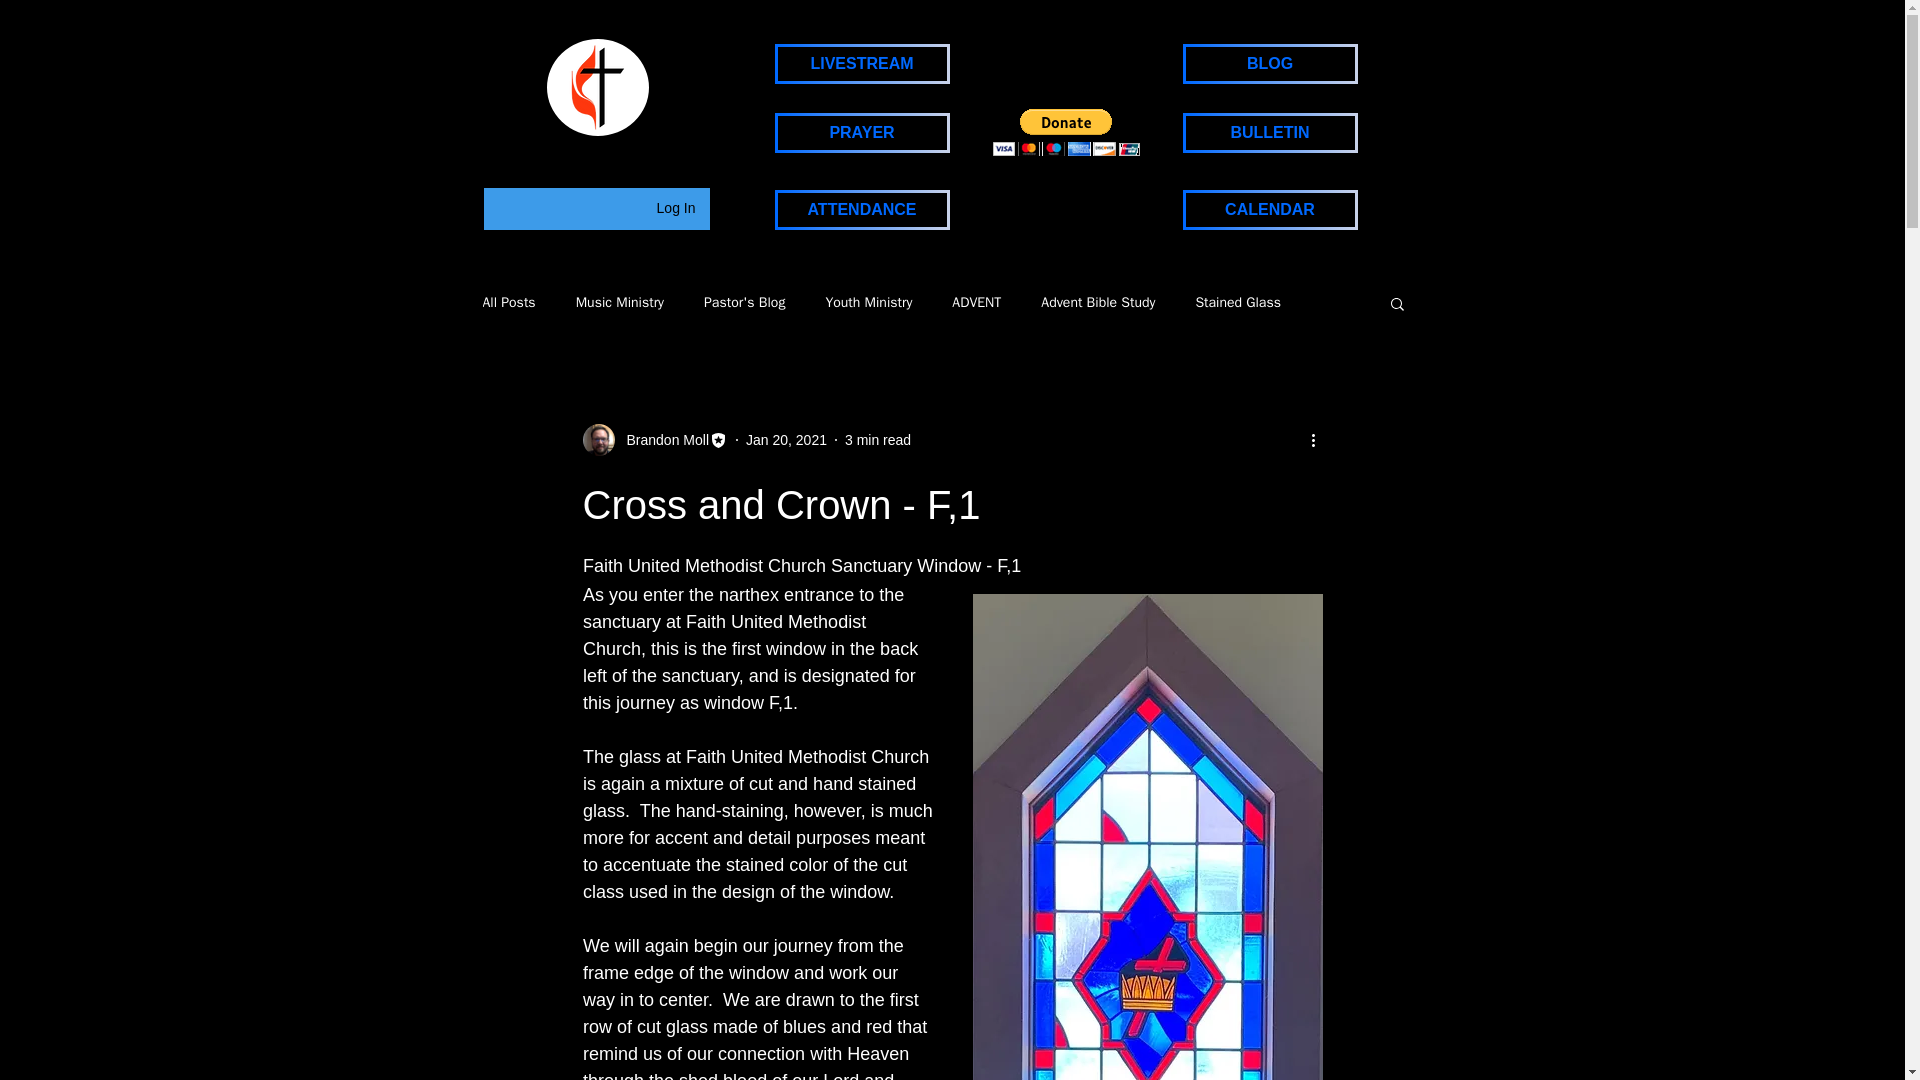 Image resolution: width=1920 pixels, height=1080 pixels. Describe the element at coordinates (1270, 210) in the screenshot. I see `CALENDAR` at that location.